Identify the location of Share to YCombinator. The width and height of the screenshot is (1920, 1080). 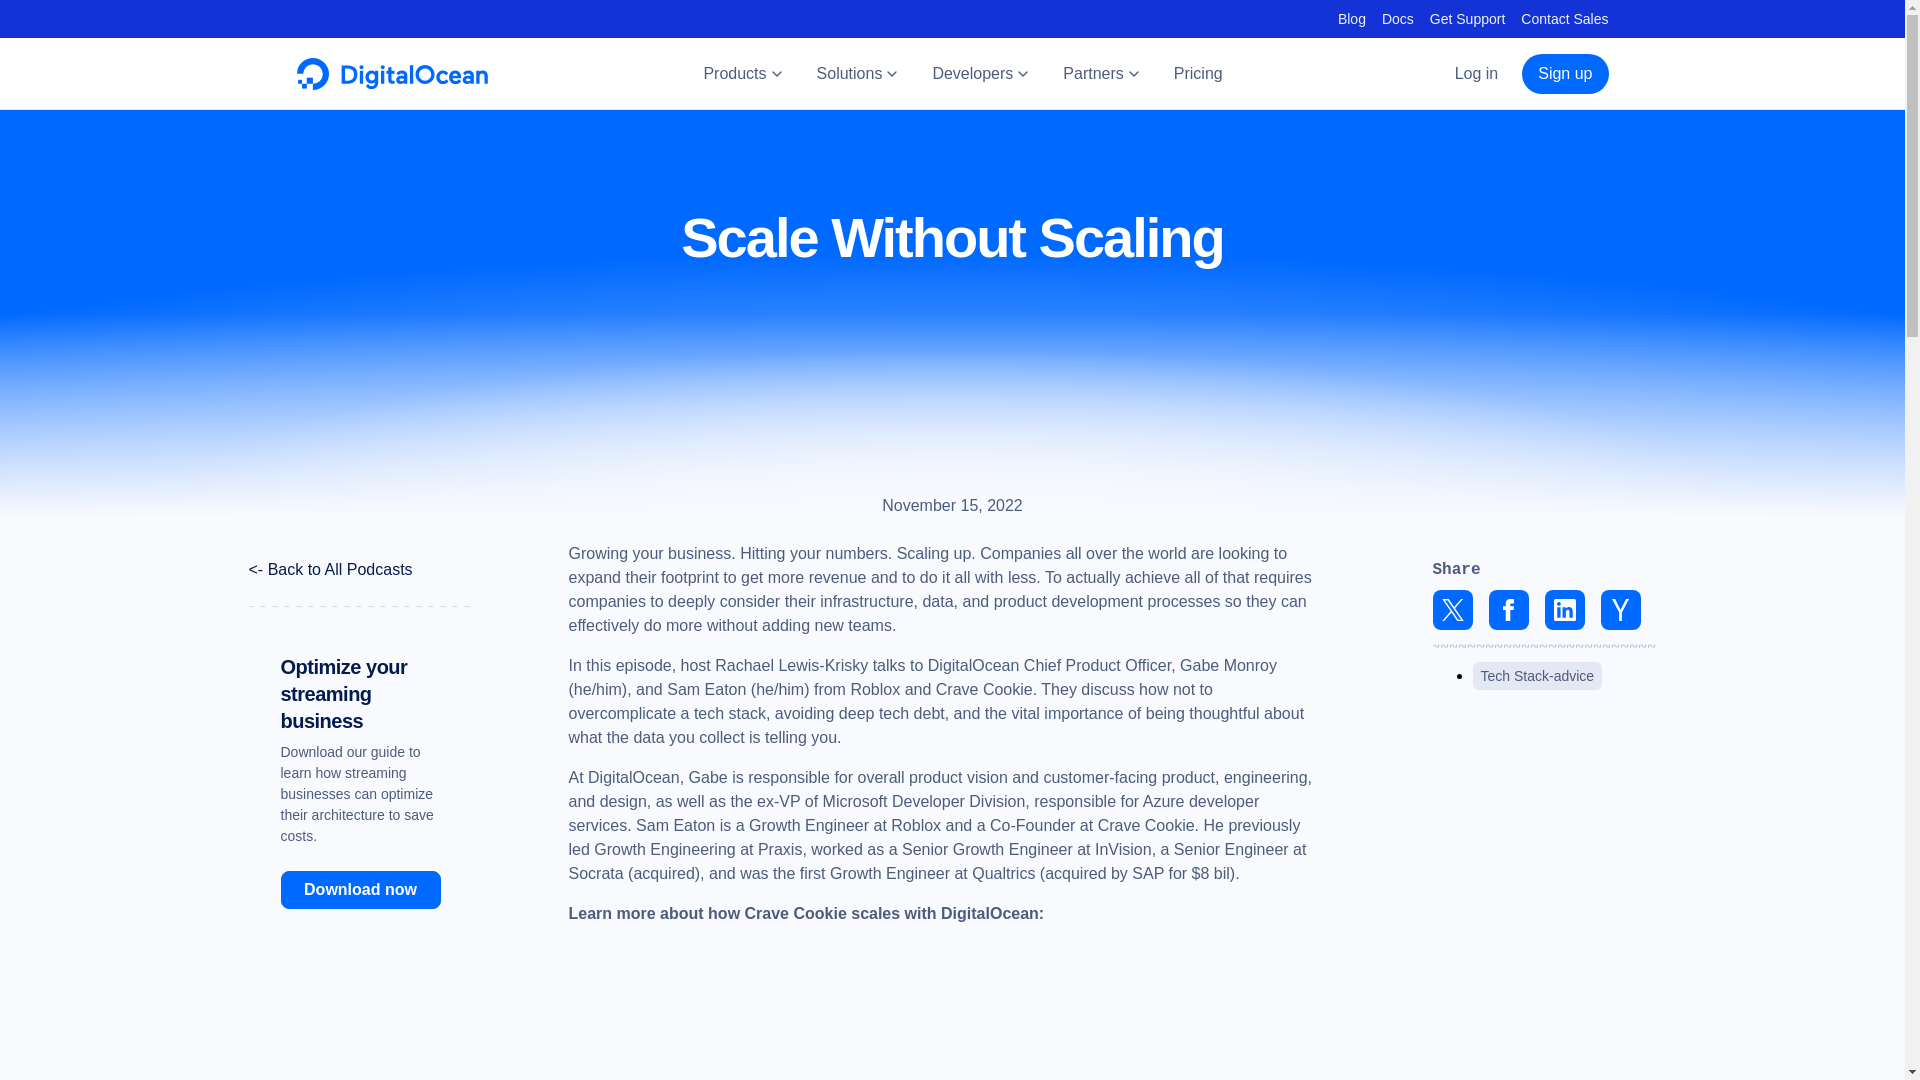
(1619, 609).